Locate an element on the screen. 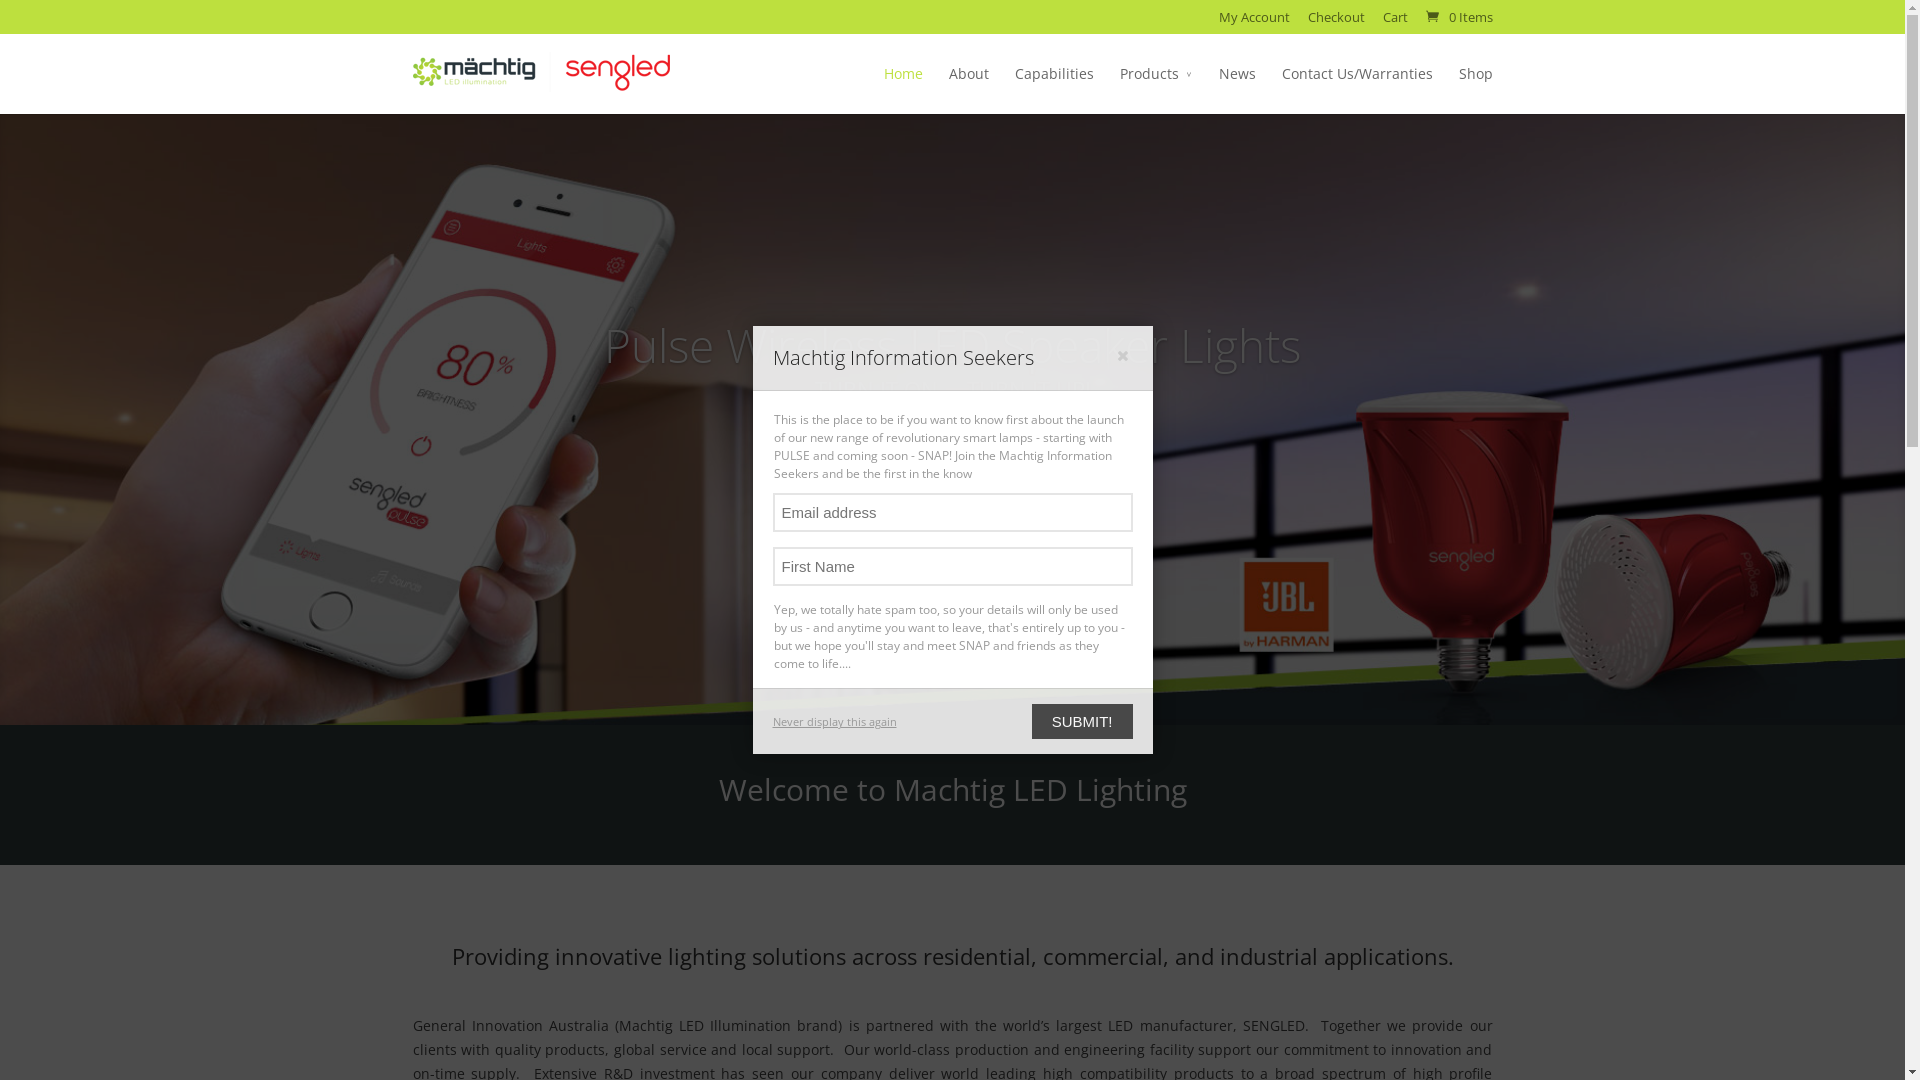 The image size is (1920, 1080). Find out more is located at coordinates (953, 459).